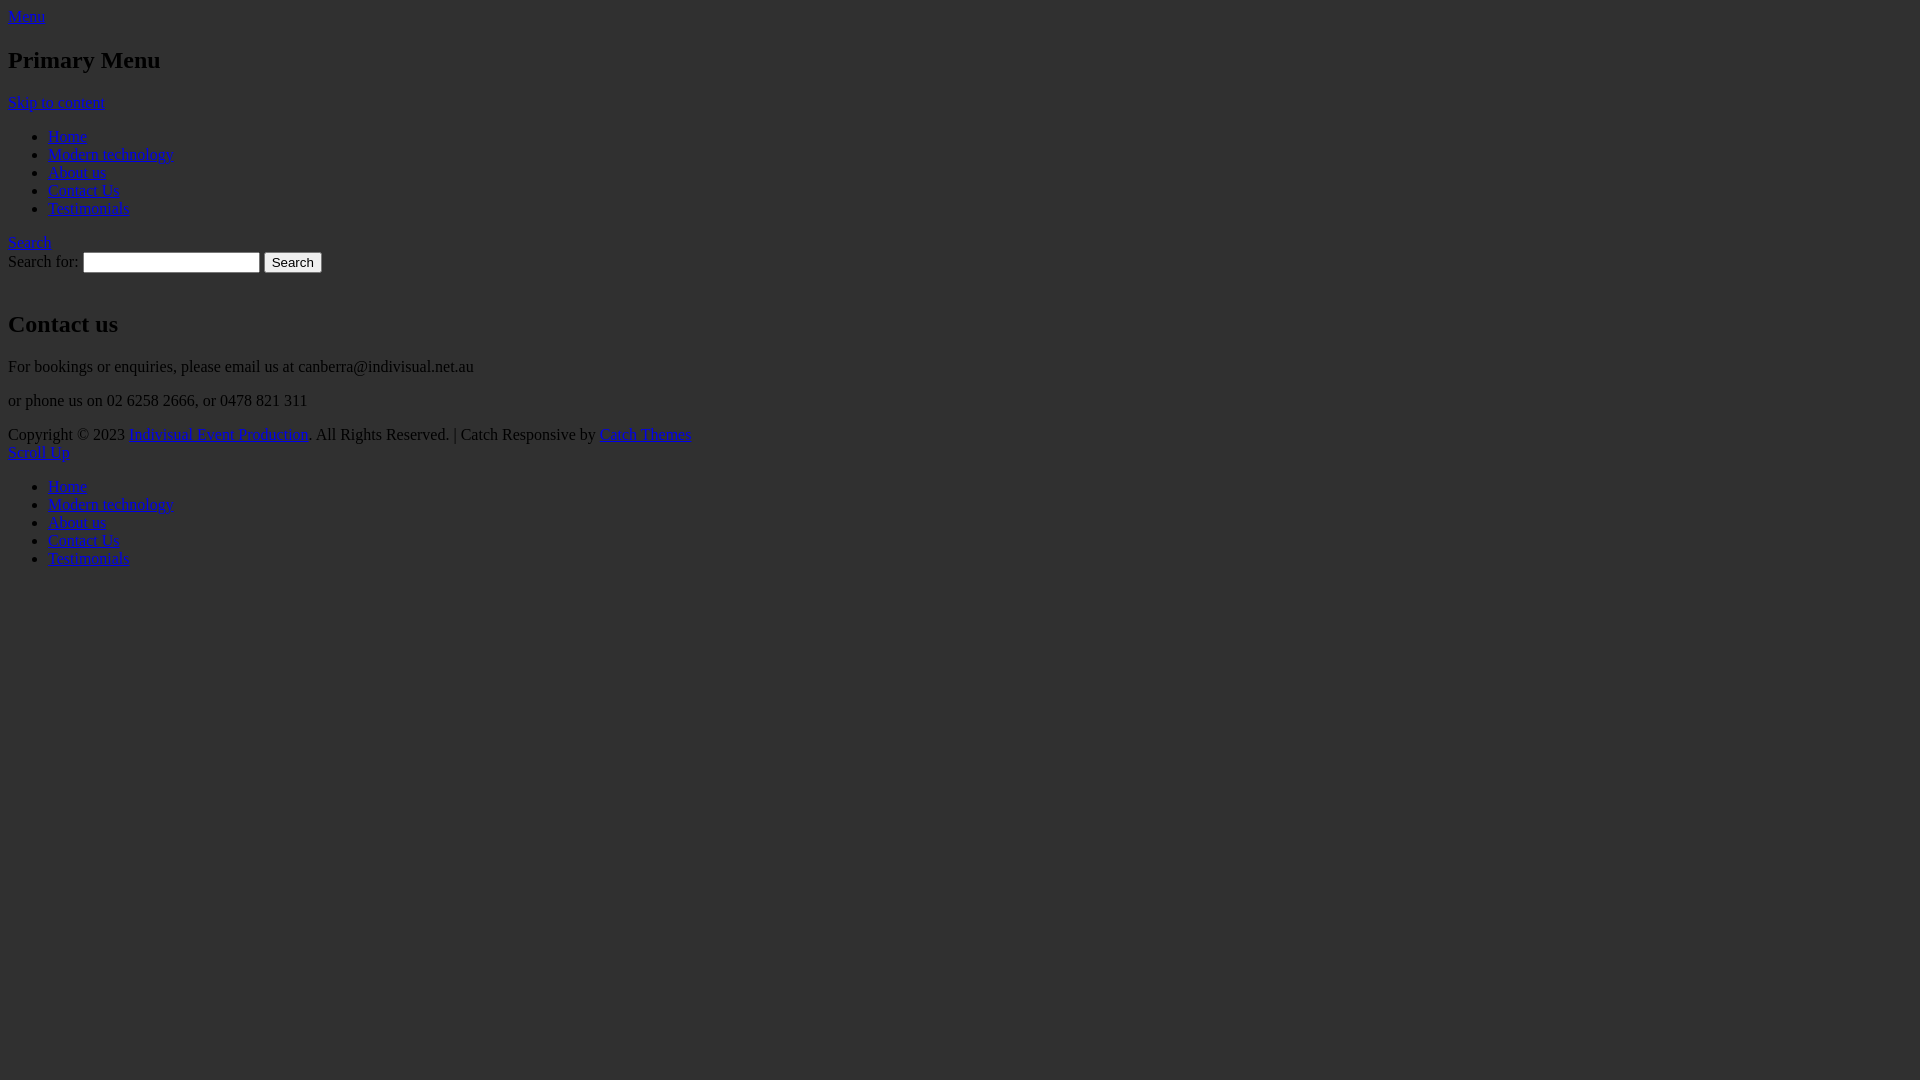 Image resolution: width=1920 pixels, height=1080 pixels. I want to click on Indivisual Event Production, so click(200, 66).